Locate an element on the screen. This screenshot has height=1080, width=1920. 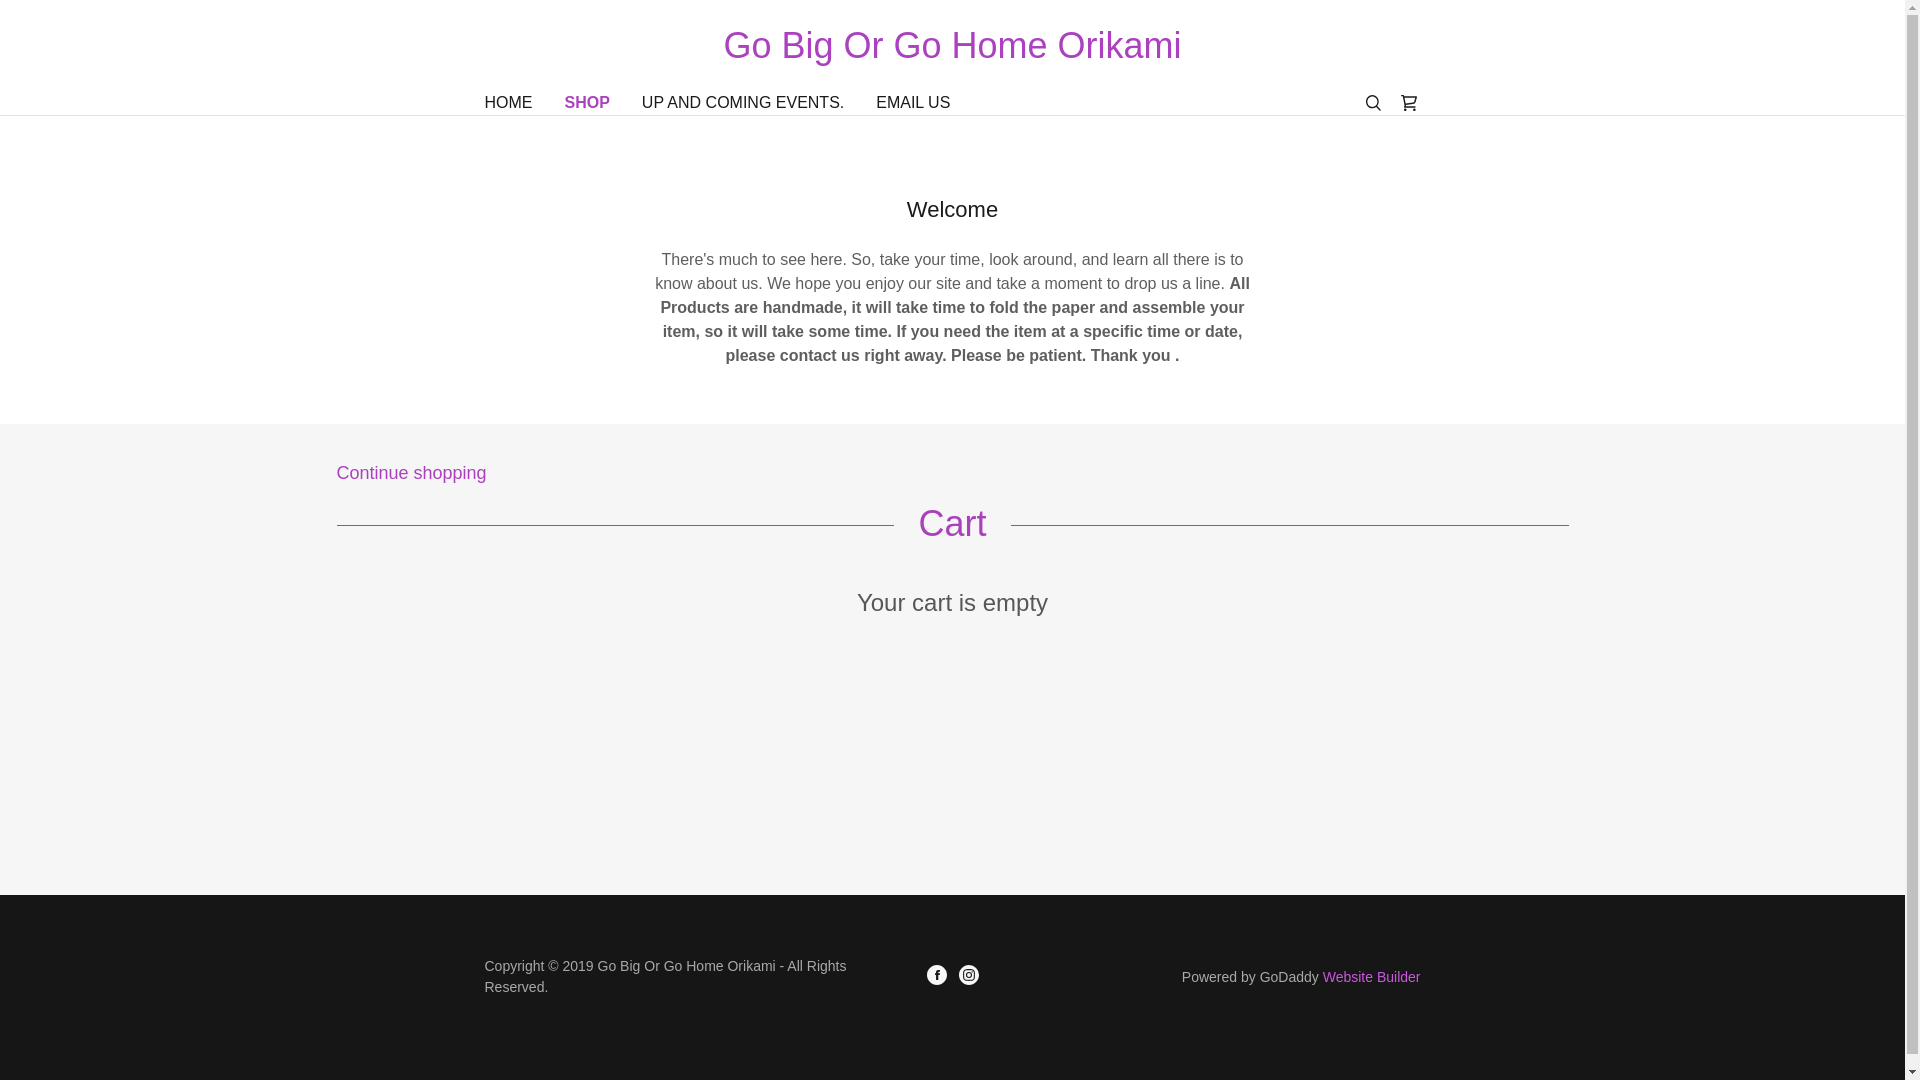
HOME is located at coordinates (508, 102).